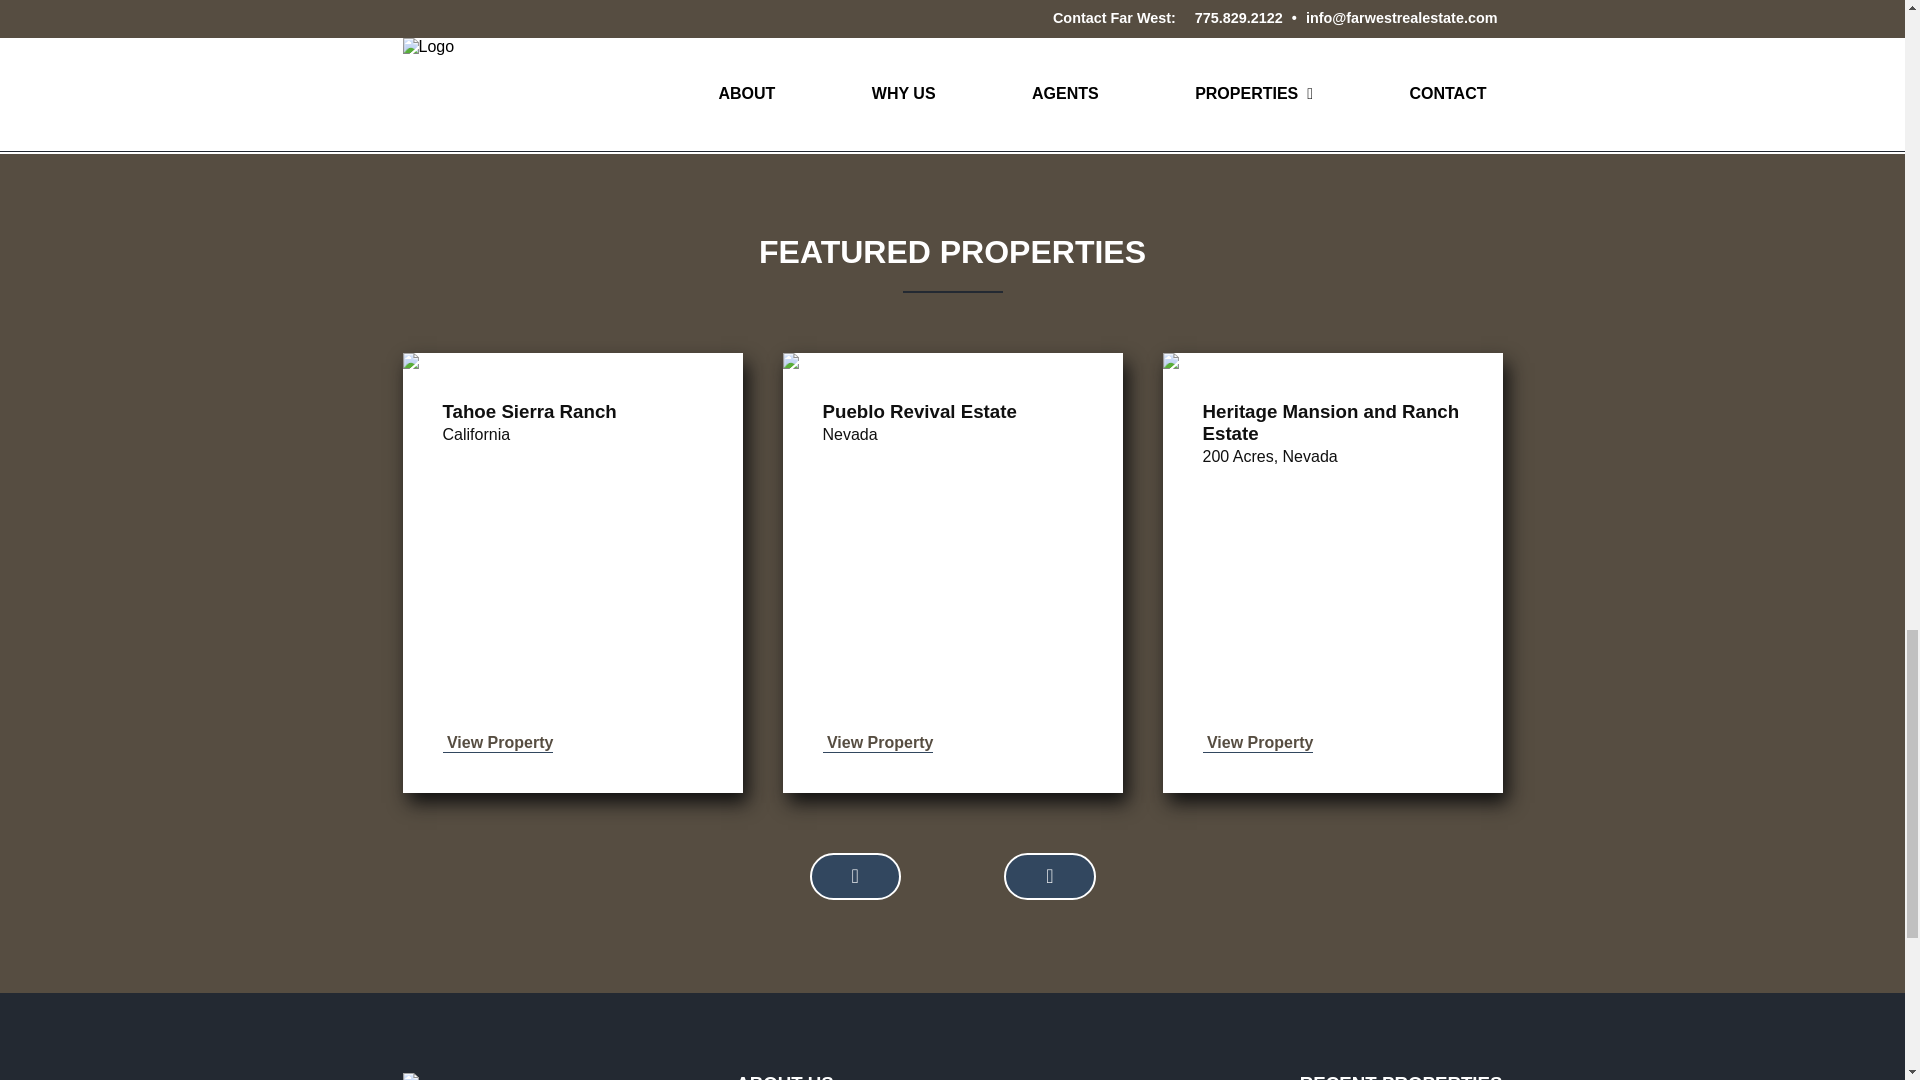 This screenshot has width=1920, height=1080. Describe the element at coordinates (496, 743) in the screenshot. I see ` View Property` at that location.